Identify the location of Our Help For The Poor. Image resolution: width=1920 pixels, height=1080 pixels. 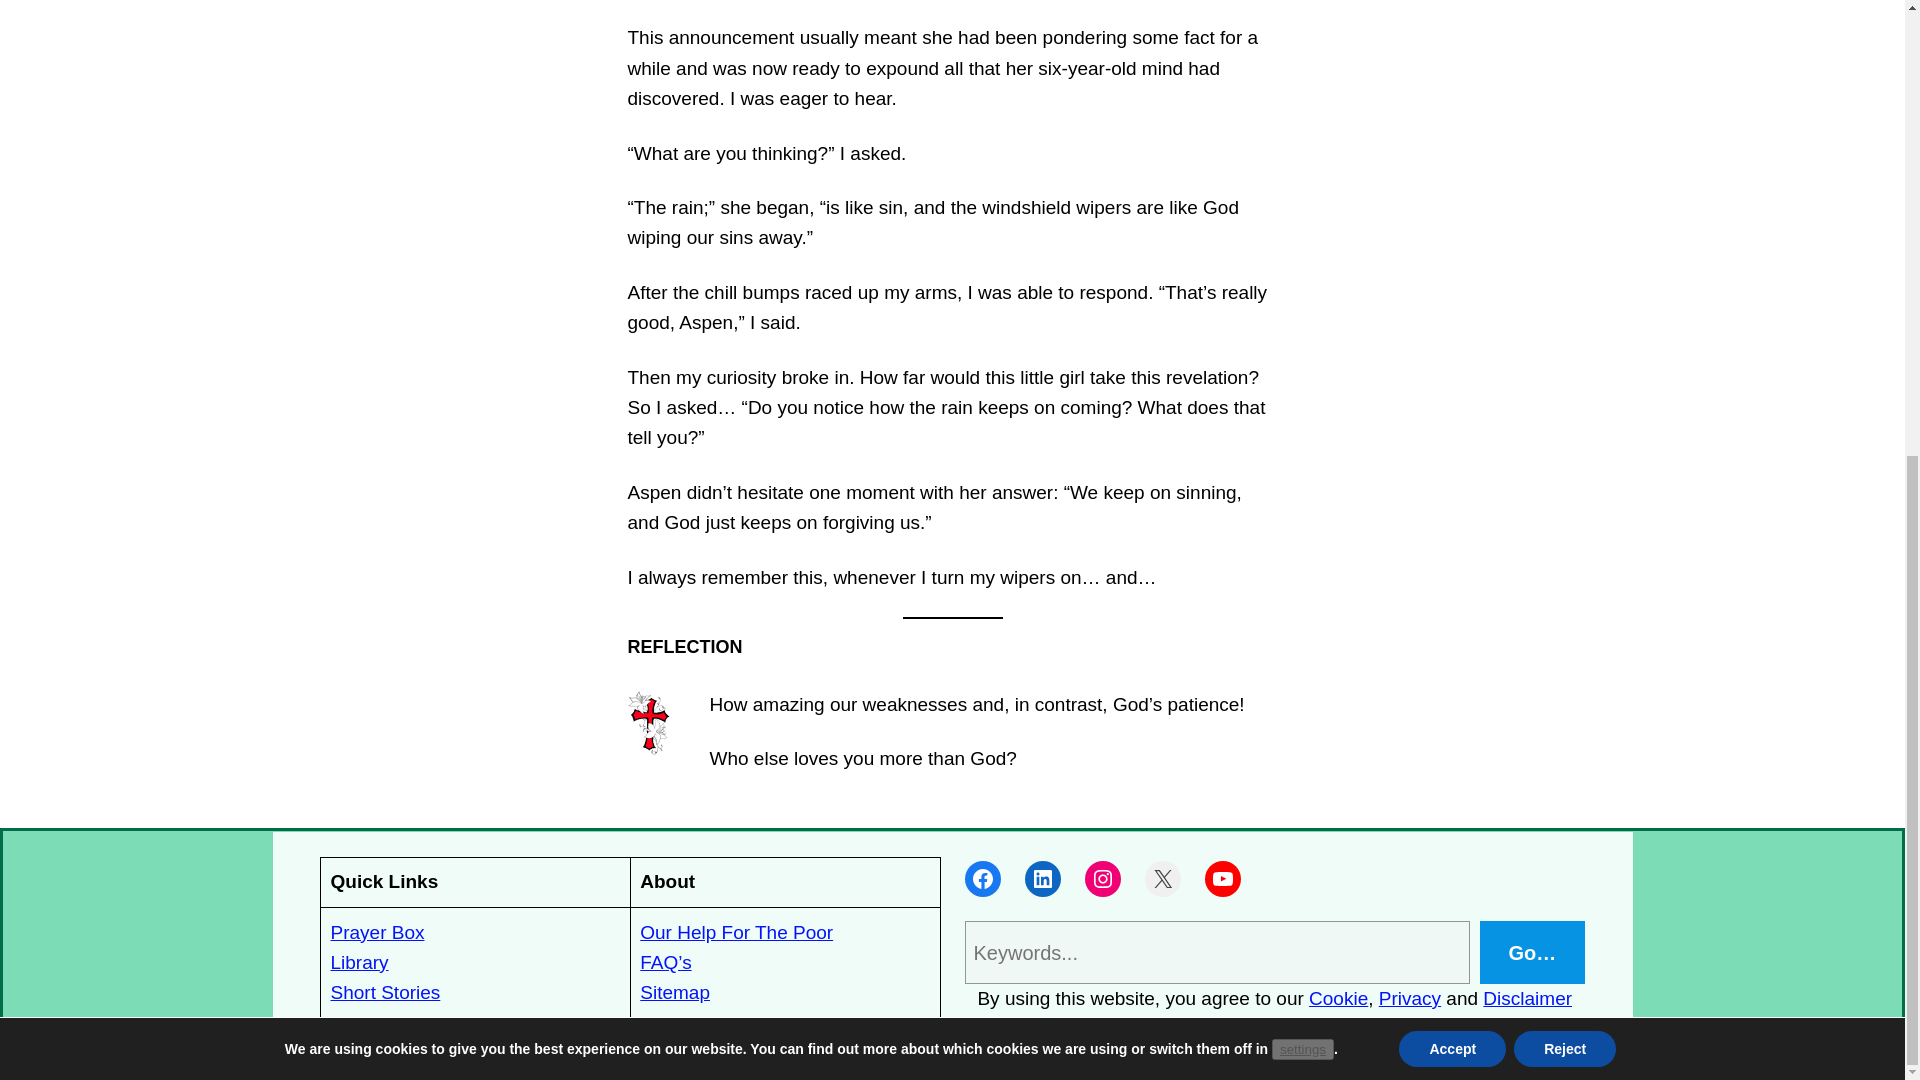
(736, 932).